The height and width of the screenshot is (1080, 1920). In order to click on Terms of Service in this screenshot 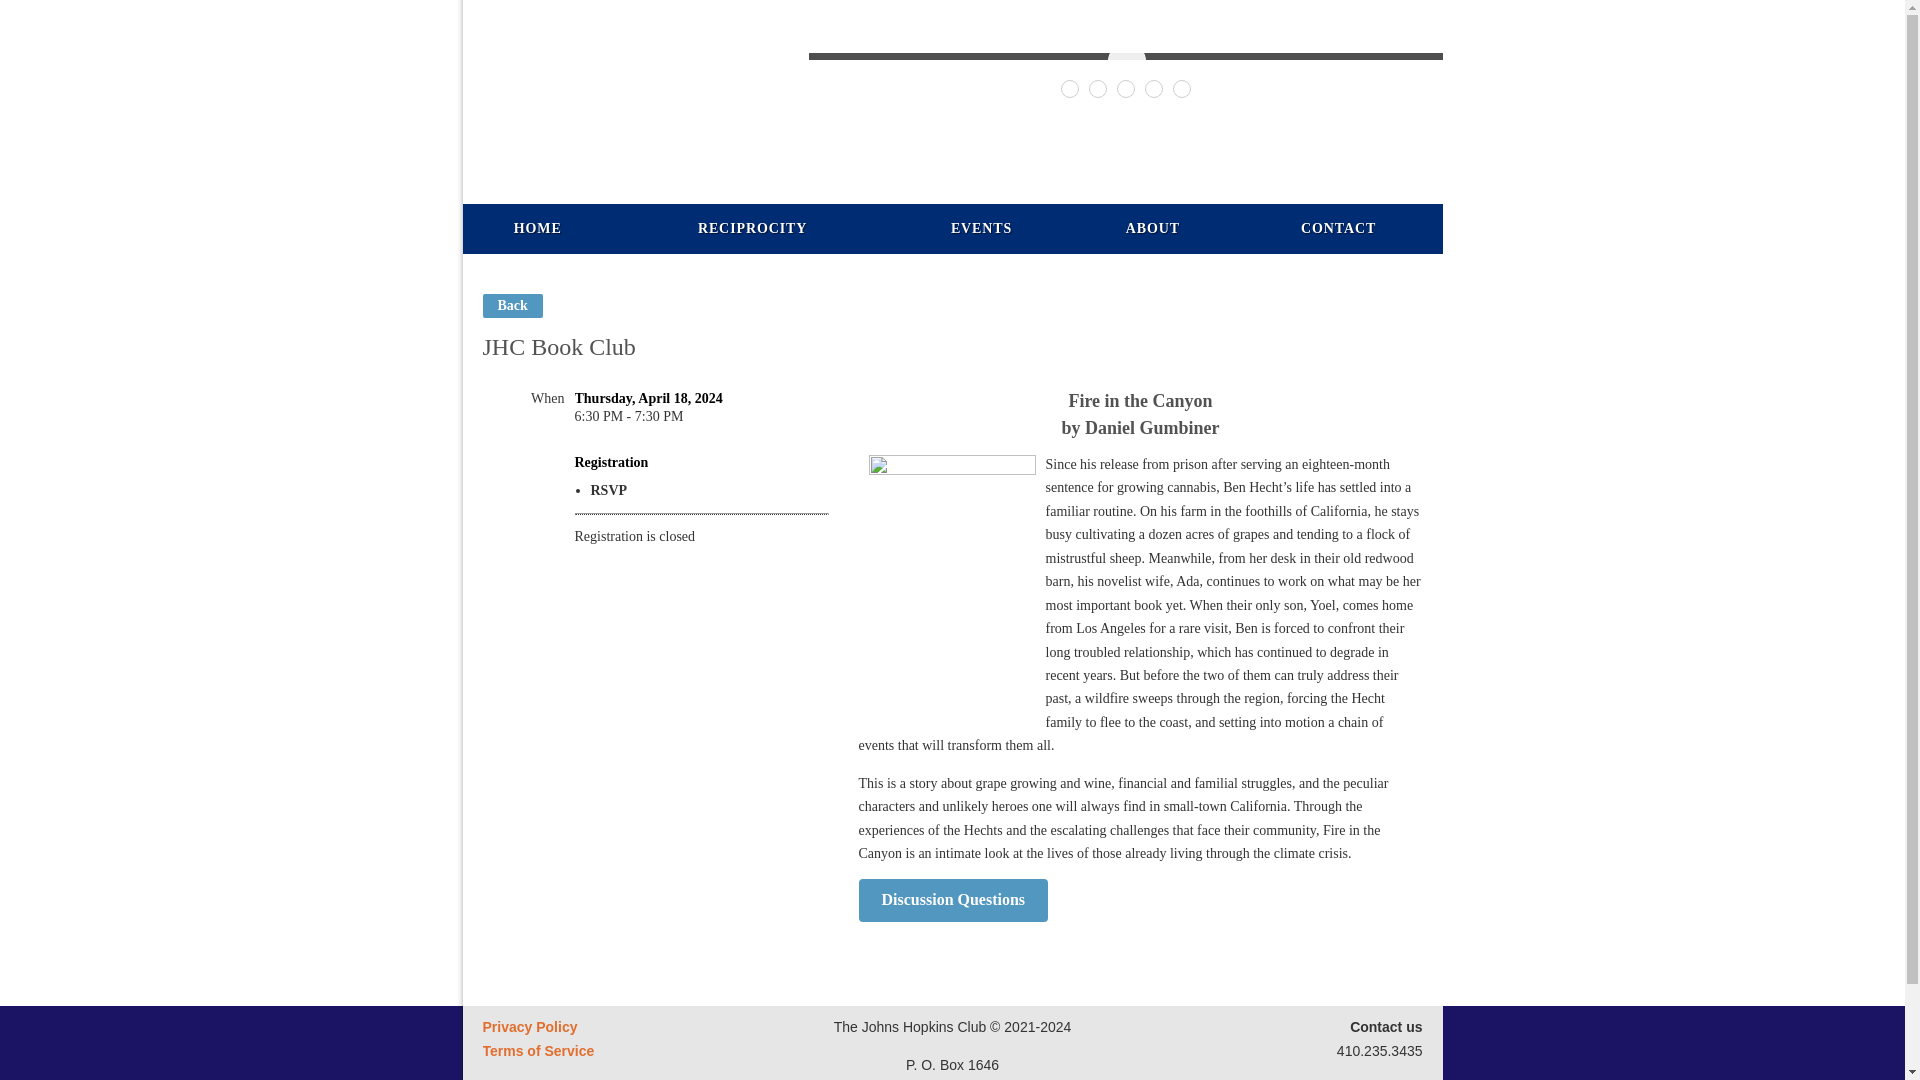, I will do `click(537, 1051)`.